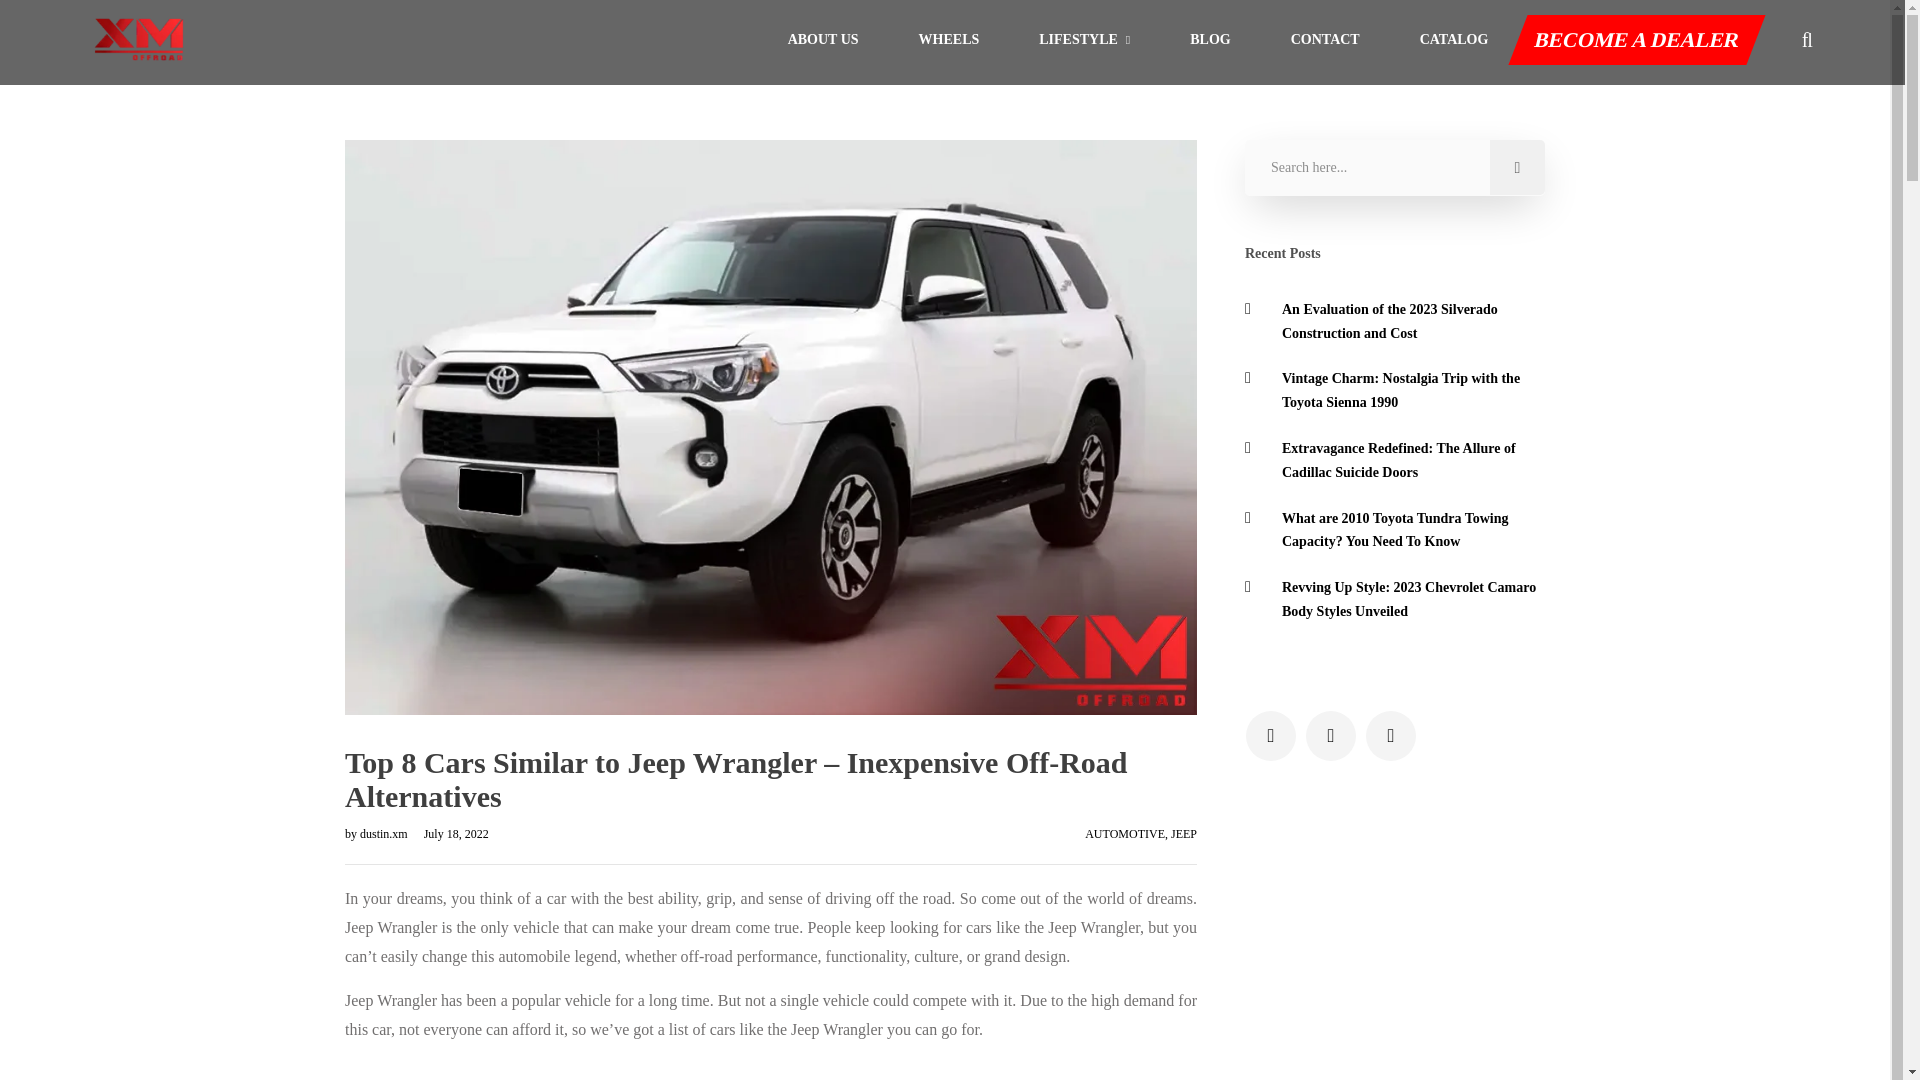  I want to click on Search text, so click(1394, 168).